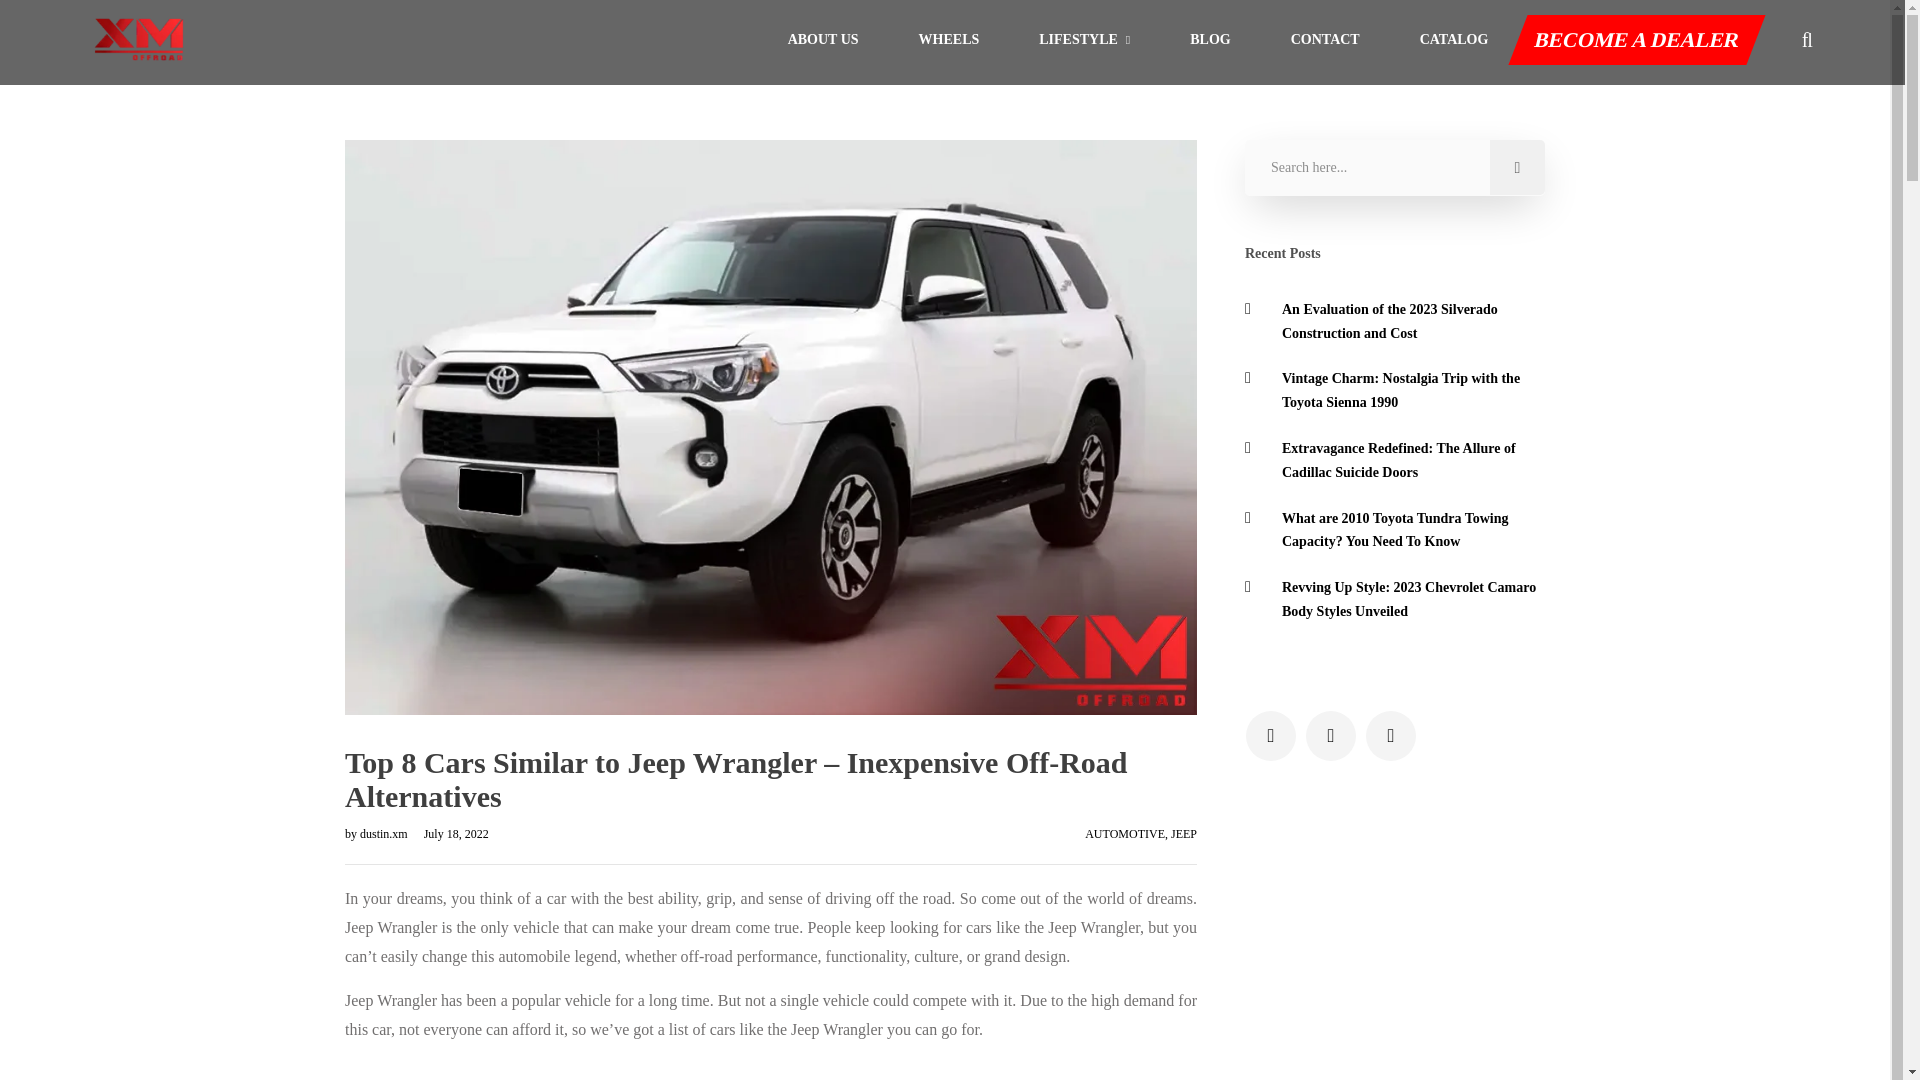  I want to click on Search text, so click(1394, 168).